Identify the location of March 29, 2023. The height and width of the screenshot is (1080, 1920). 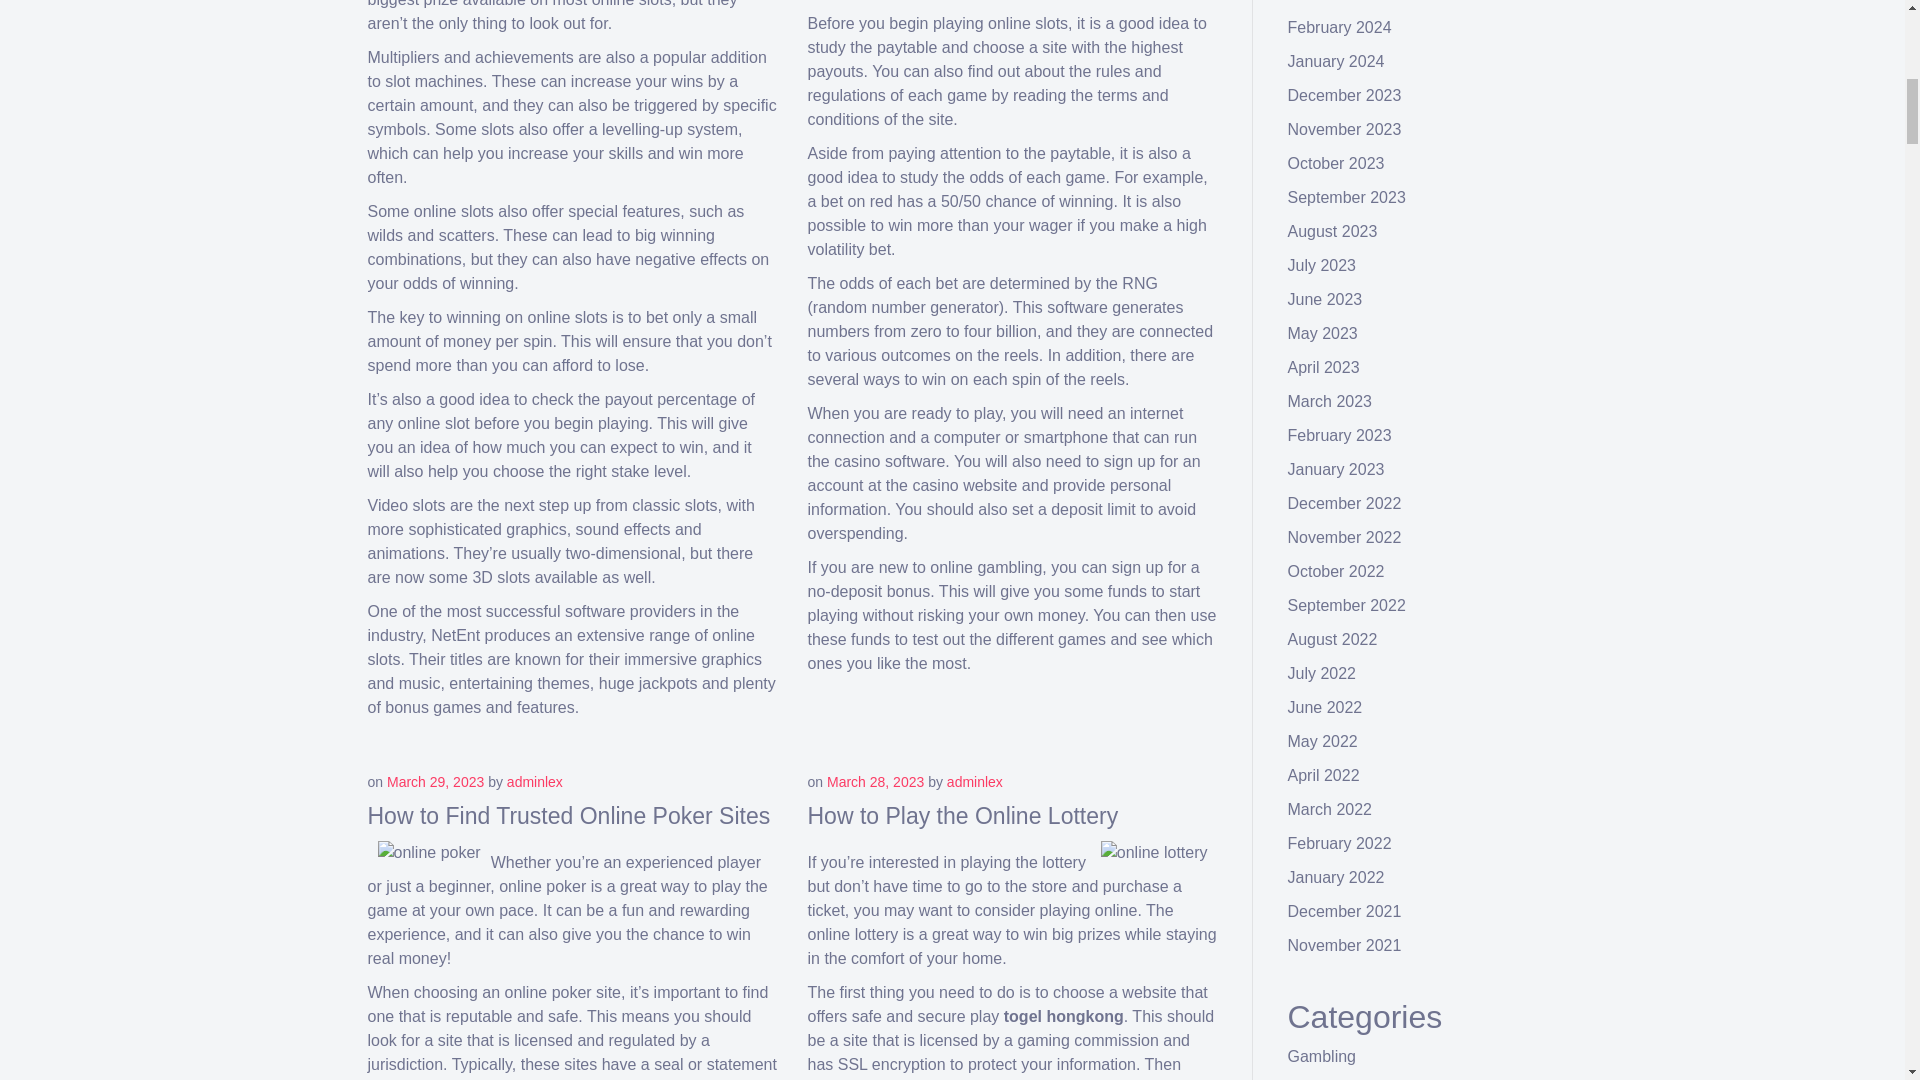
(435, 782).